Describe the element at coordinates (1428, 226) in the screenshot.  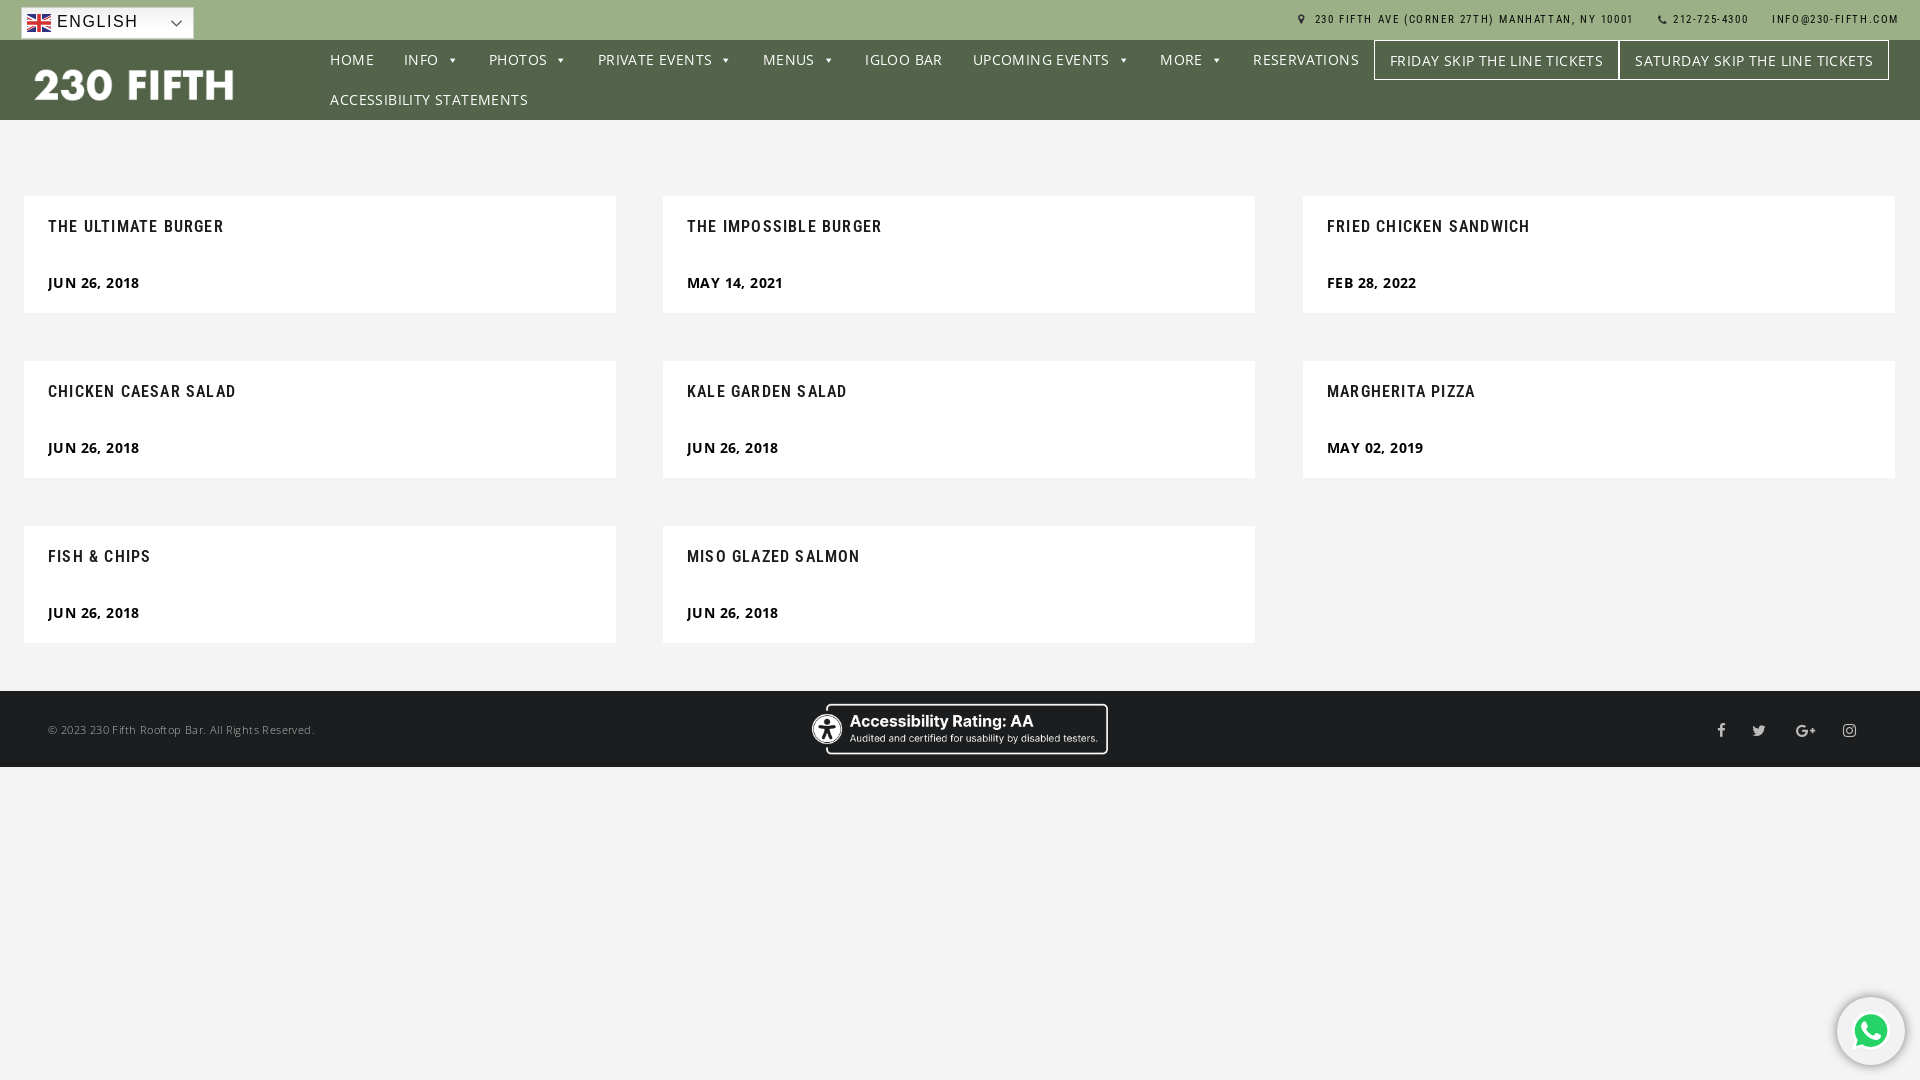
I see `FRIED CHICKEN SANDWICH` at that location.